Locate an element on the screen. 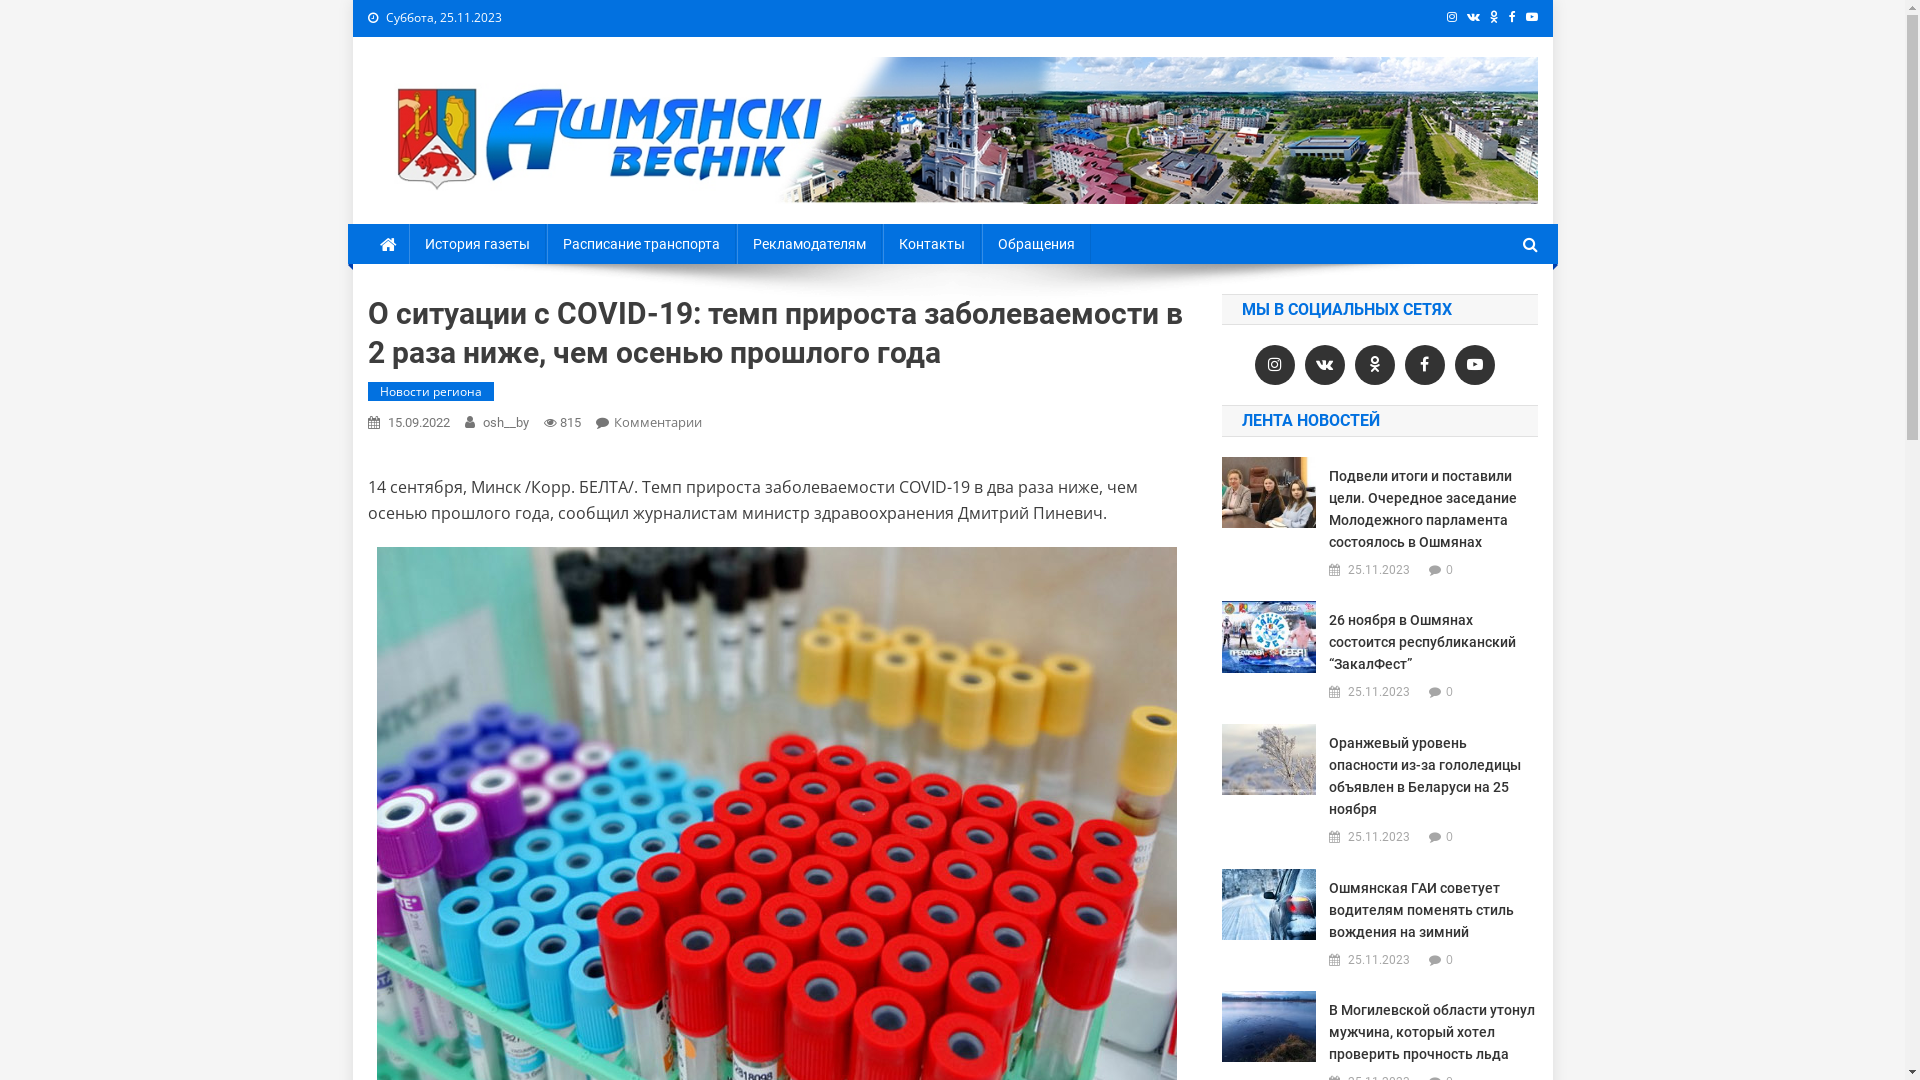 This screenshot has width=1920, height=1080. 25.11.2023 is located at coordinates (1379, 692).